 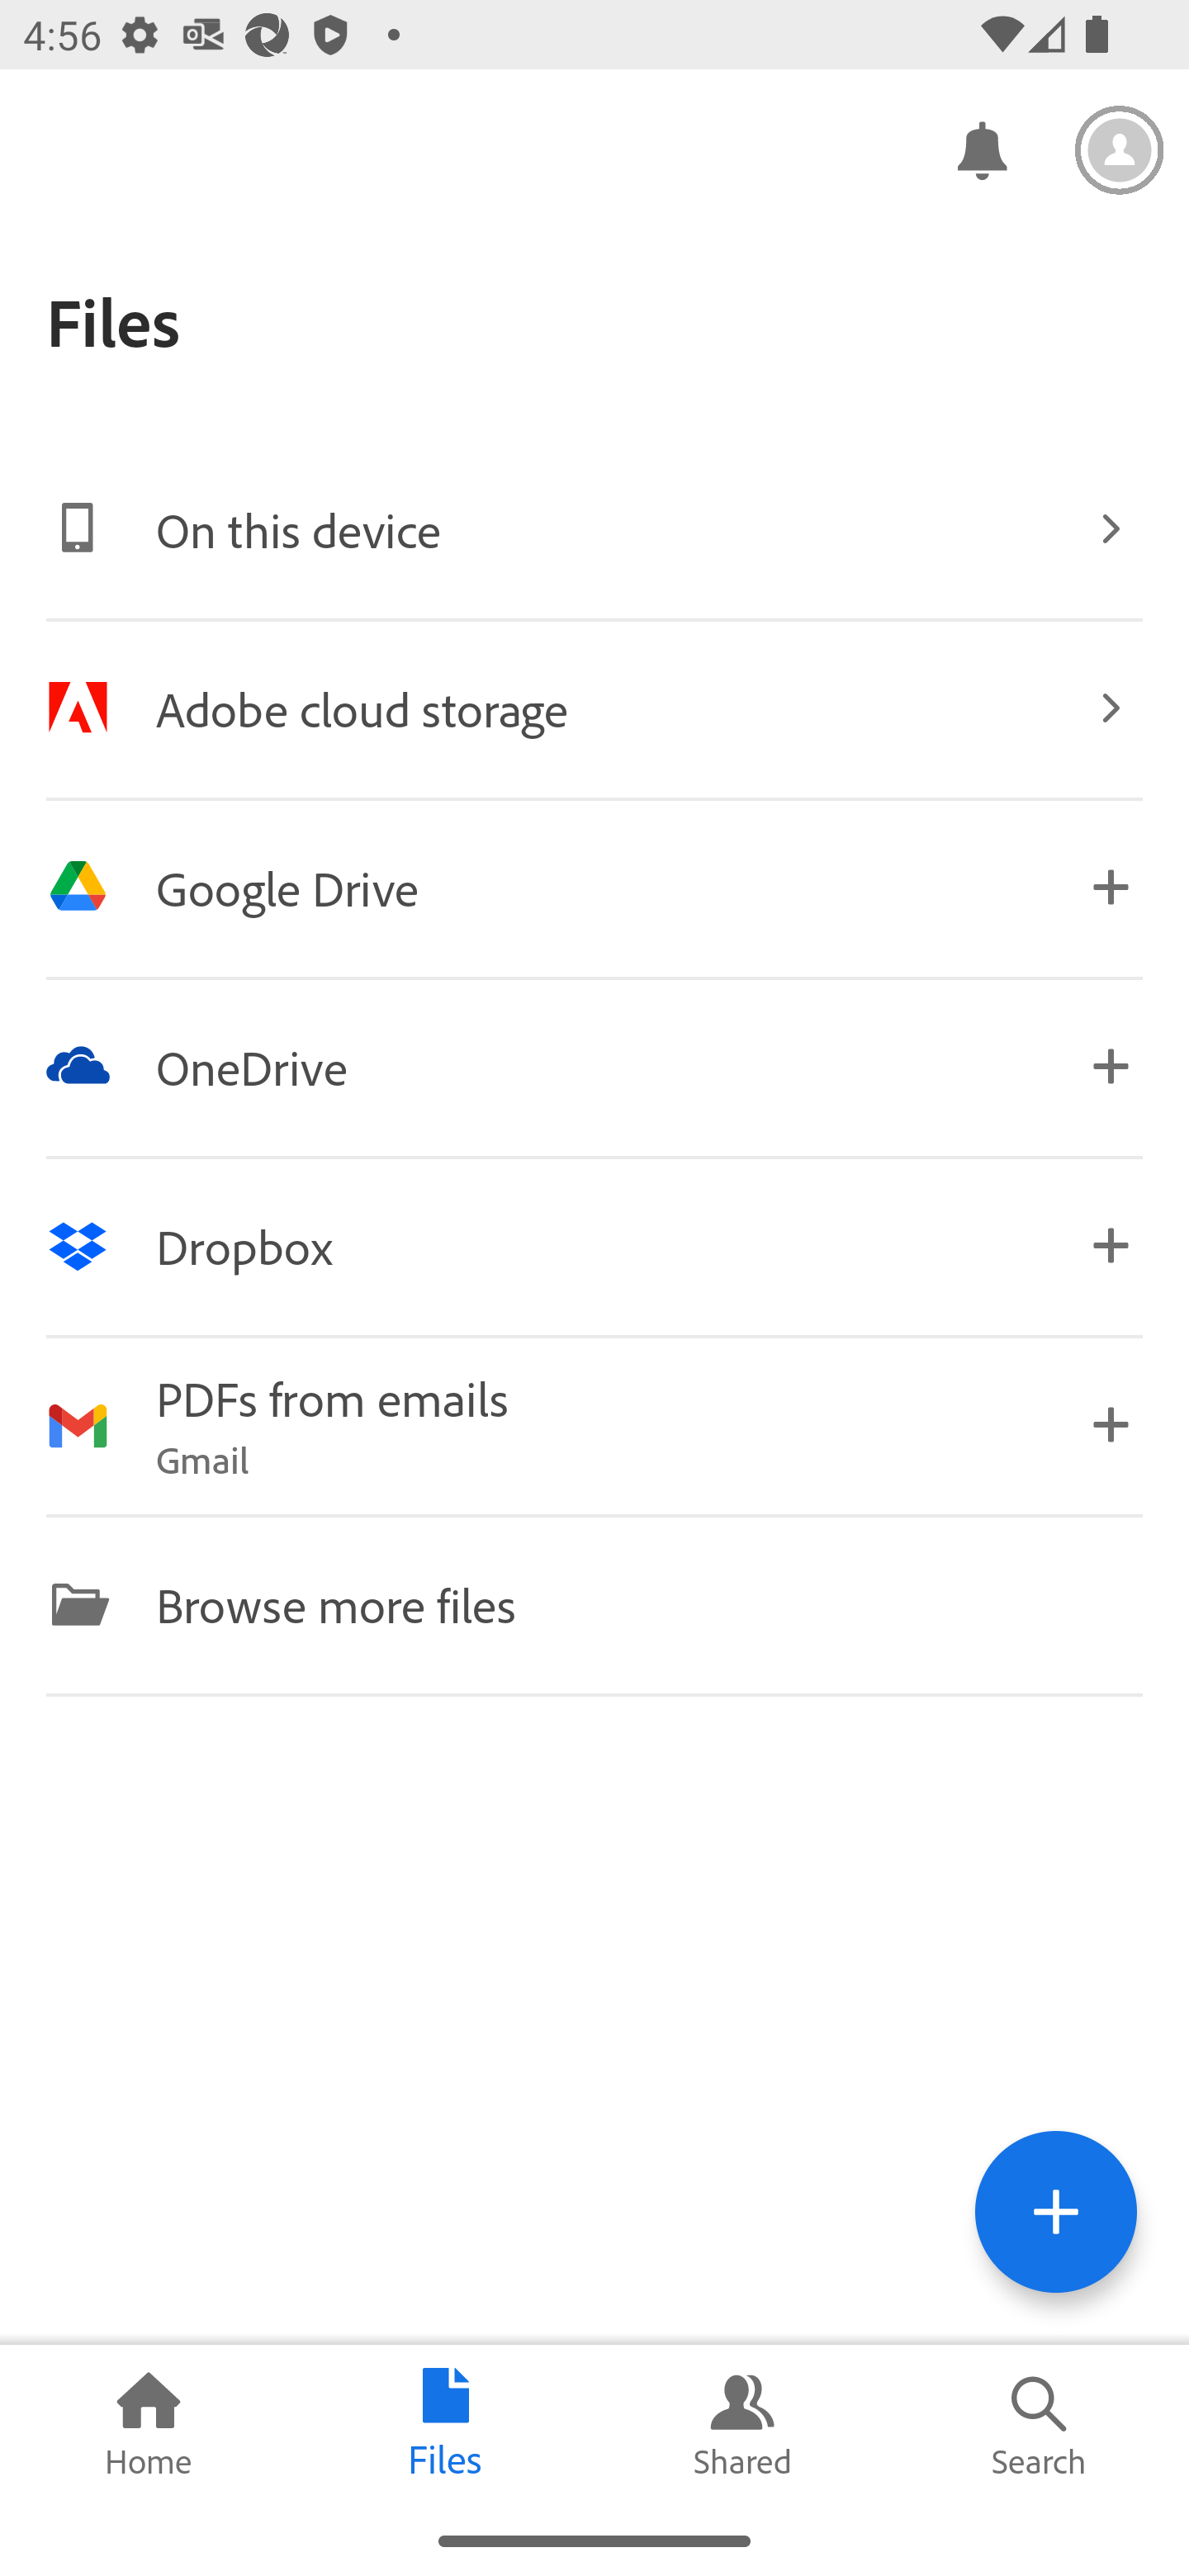 I want to click on Image Google Drive, so click(x=594, y=887).